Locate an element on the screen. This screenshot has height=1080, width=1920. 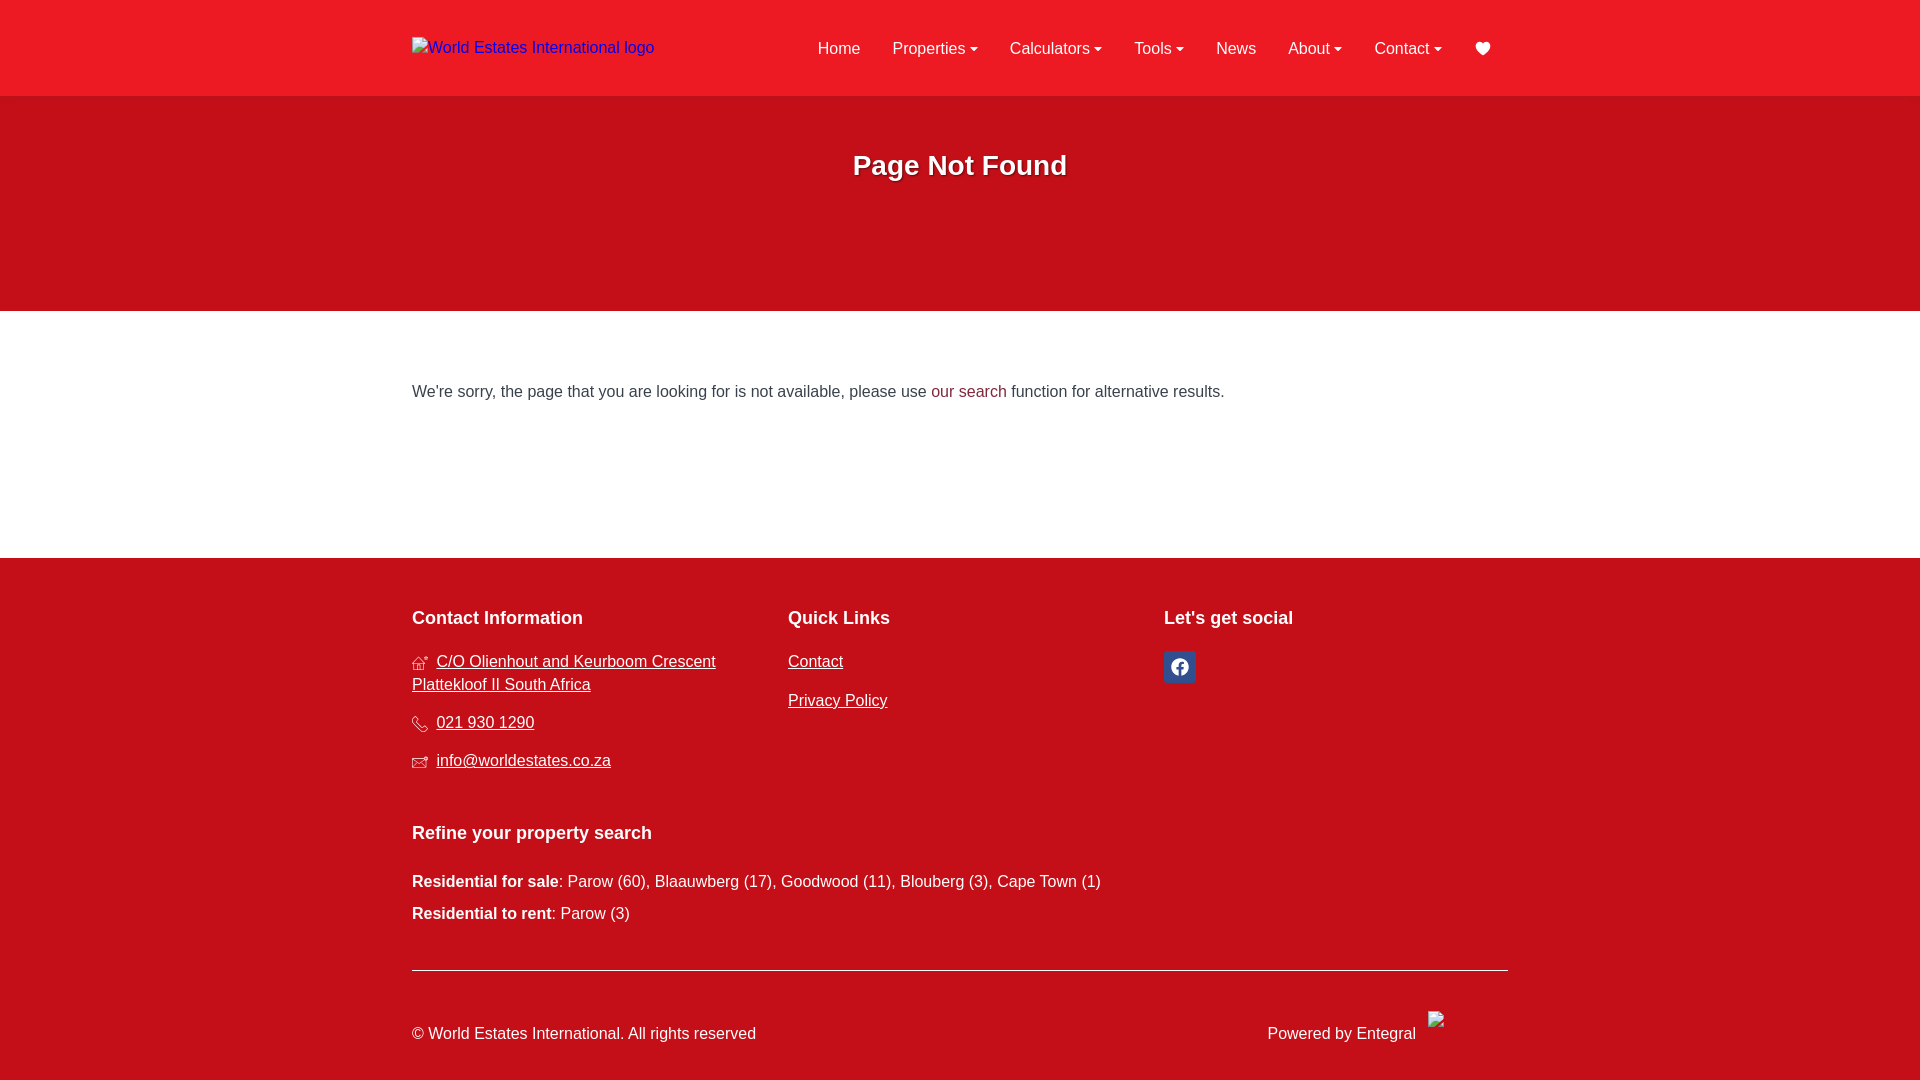
World Estates International facebook page is located at coordinates (1180, 667).